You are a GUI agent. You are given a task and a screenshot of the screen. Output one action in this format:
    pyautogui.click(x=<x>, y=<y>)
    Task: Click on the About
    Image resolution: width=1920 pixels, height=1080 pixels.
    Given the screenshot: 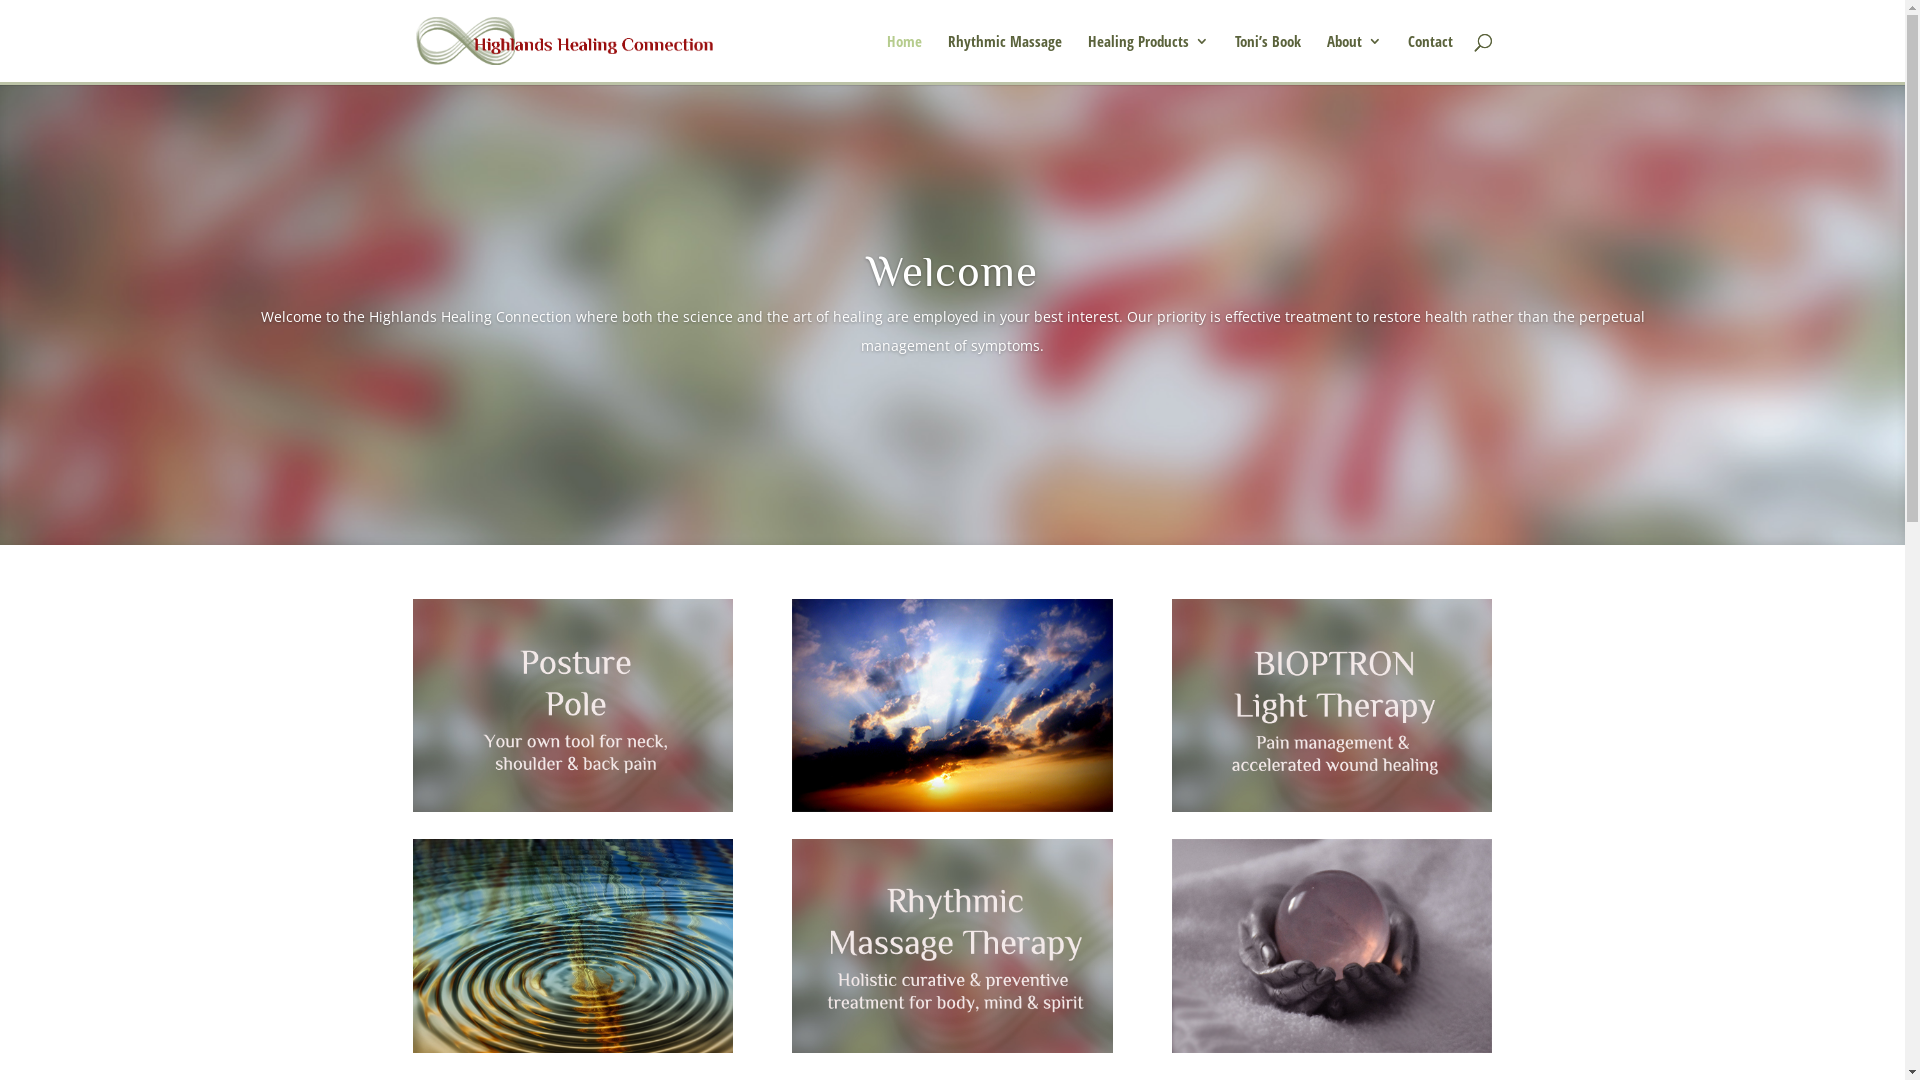 What is the action you would take?
    pyautogui.click(x=1354, y=58)
    